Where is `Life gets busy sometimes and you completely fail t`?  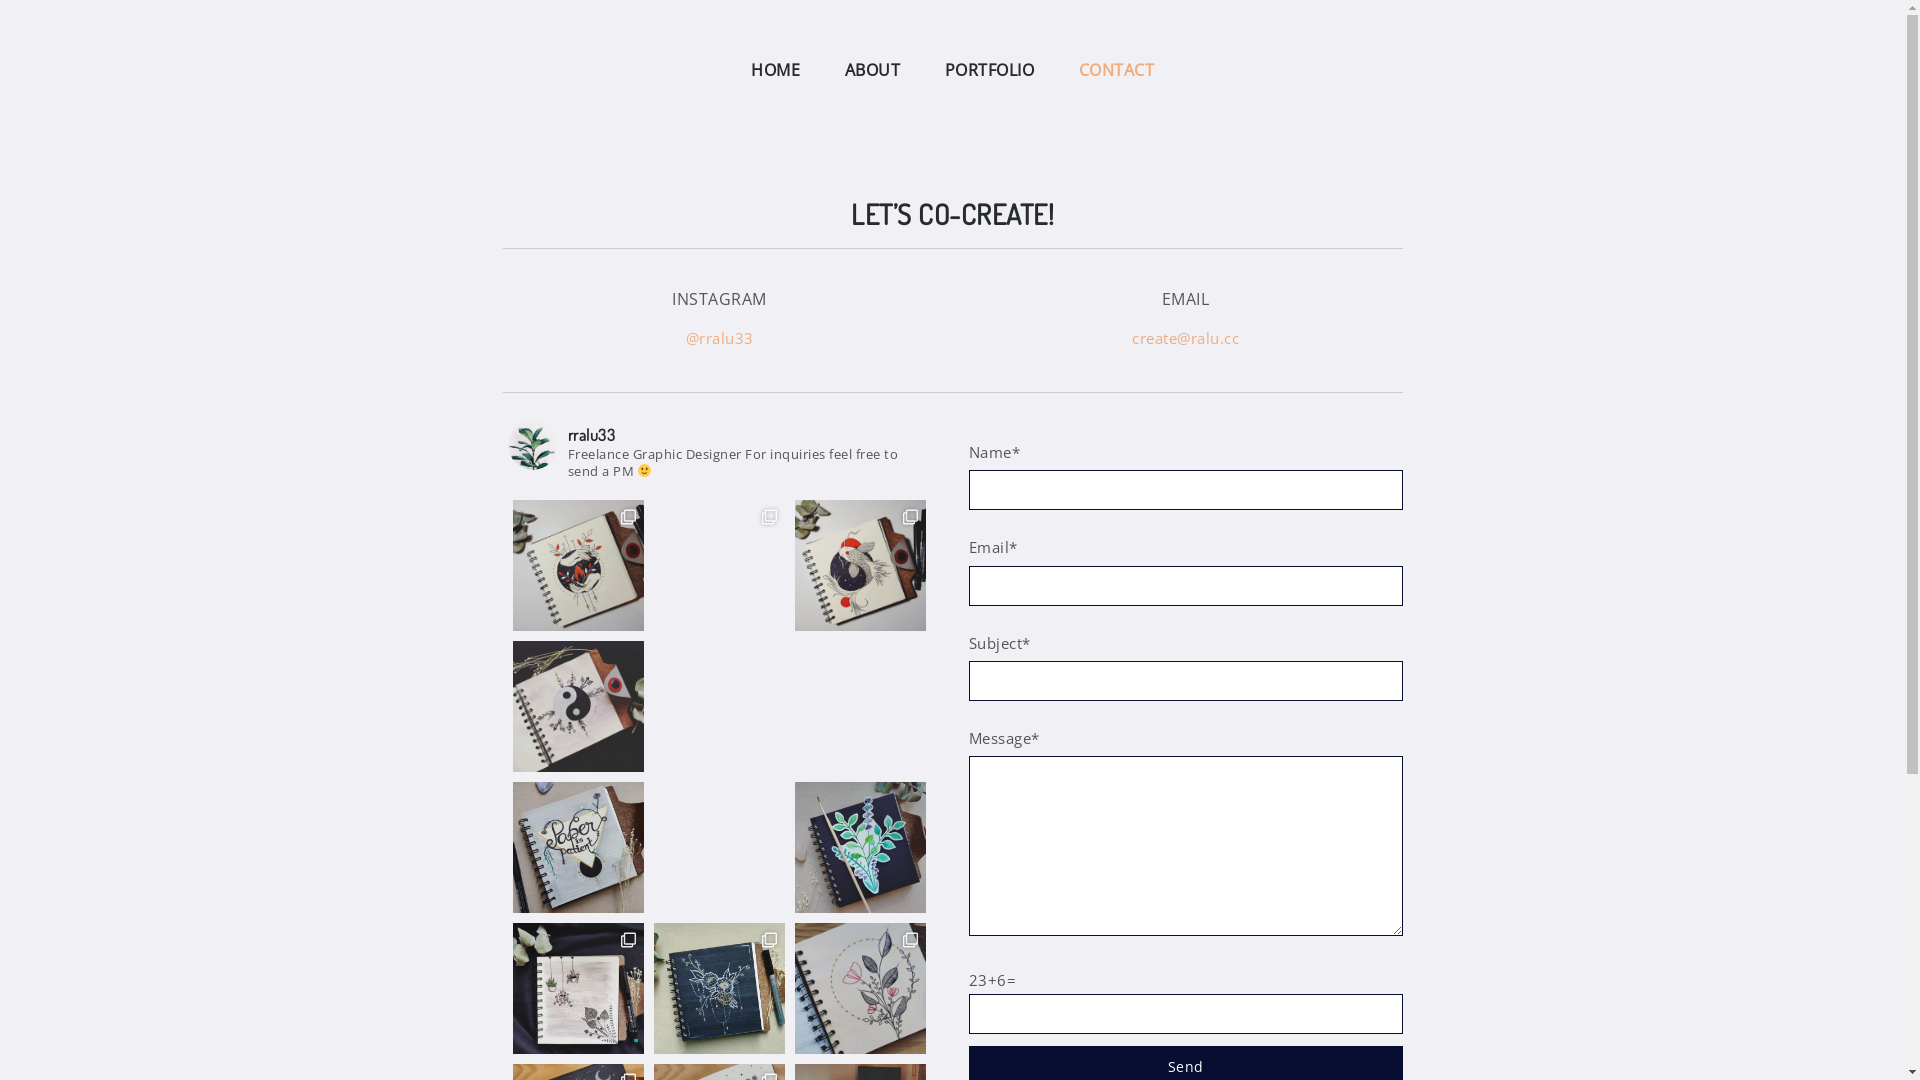
Life gets busy sometimes and you completely fail t is located at coordinates (578, 706).